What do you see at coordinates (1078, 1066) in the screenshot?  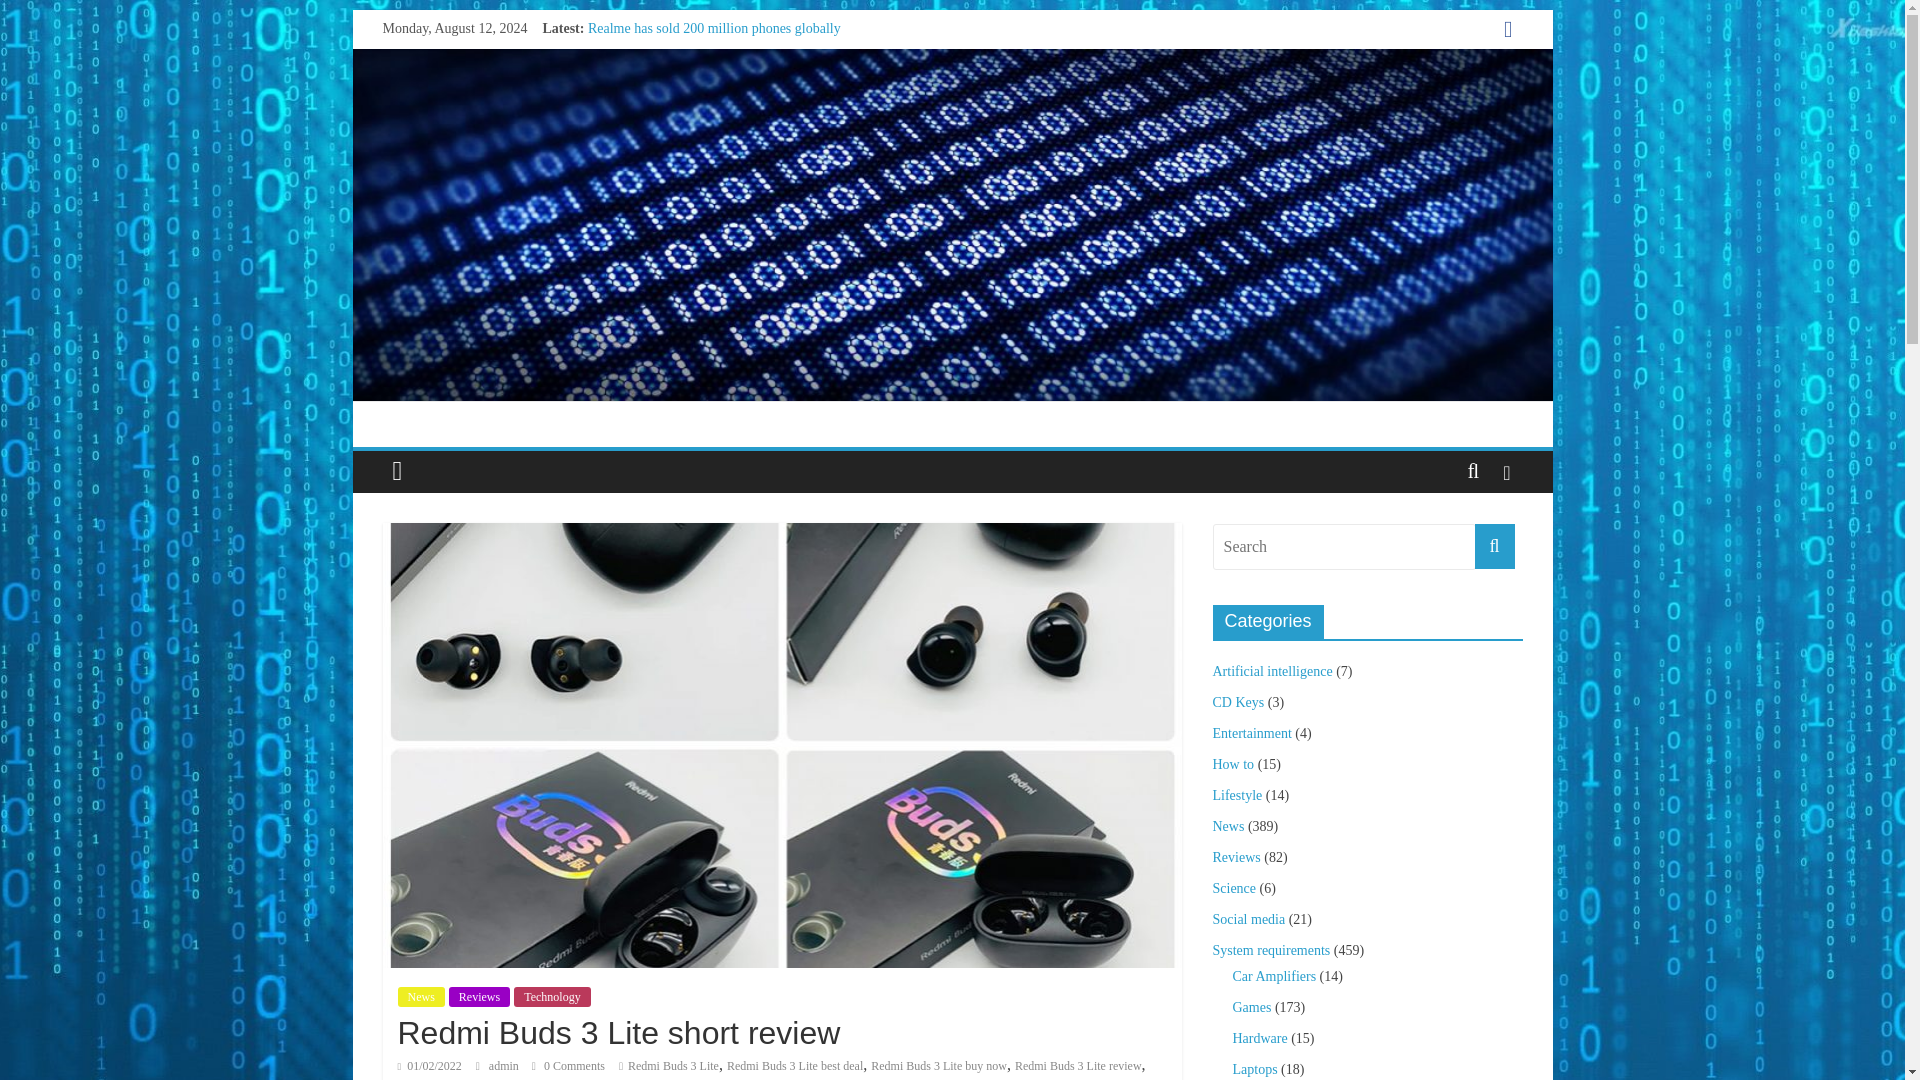 I see `Redmi Buds 3 Lite review` at bounding box center [1078, 1066].